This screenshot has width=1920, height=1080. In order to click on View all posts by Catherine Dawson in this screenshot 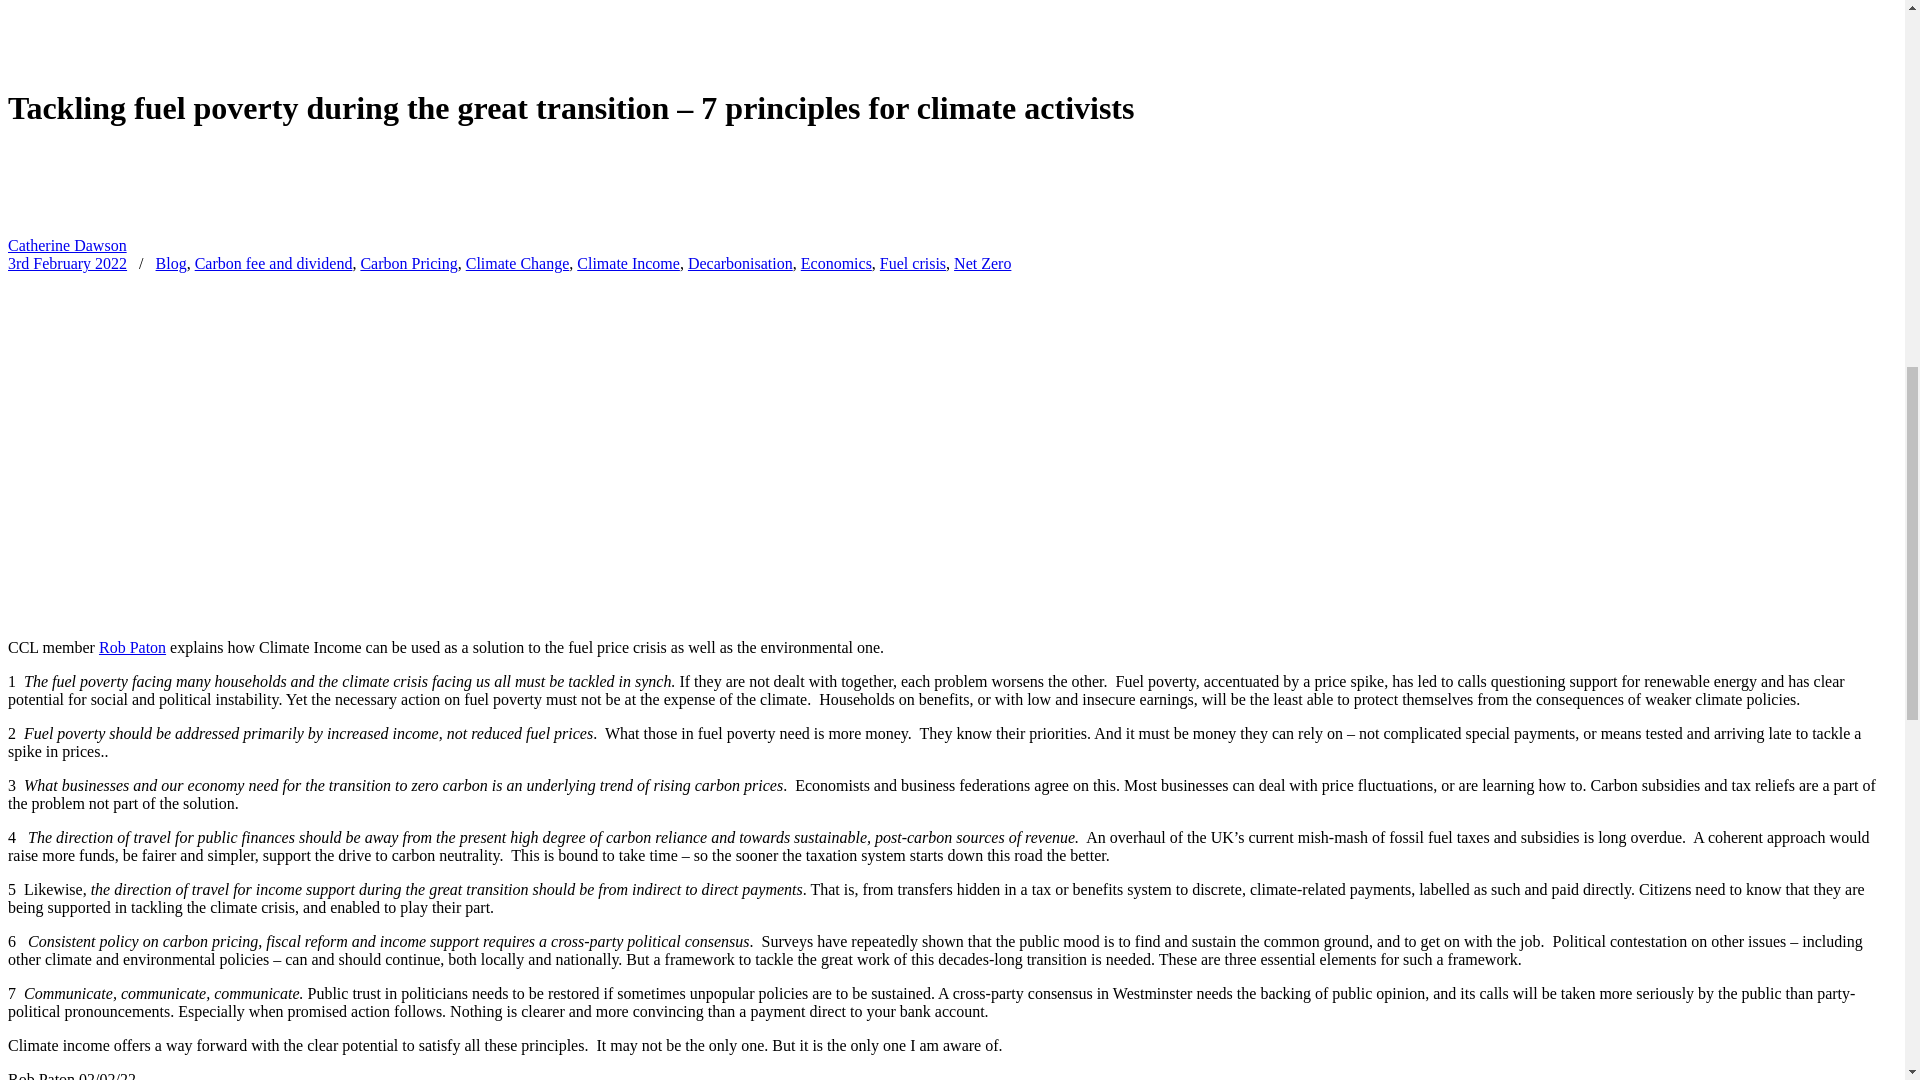, I will do `click(66, 244)`.